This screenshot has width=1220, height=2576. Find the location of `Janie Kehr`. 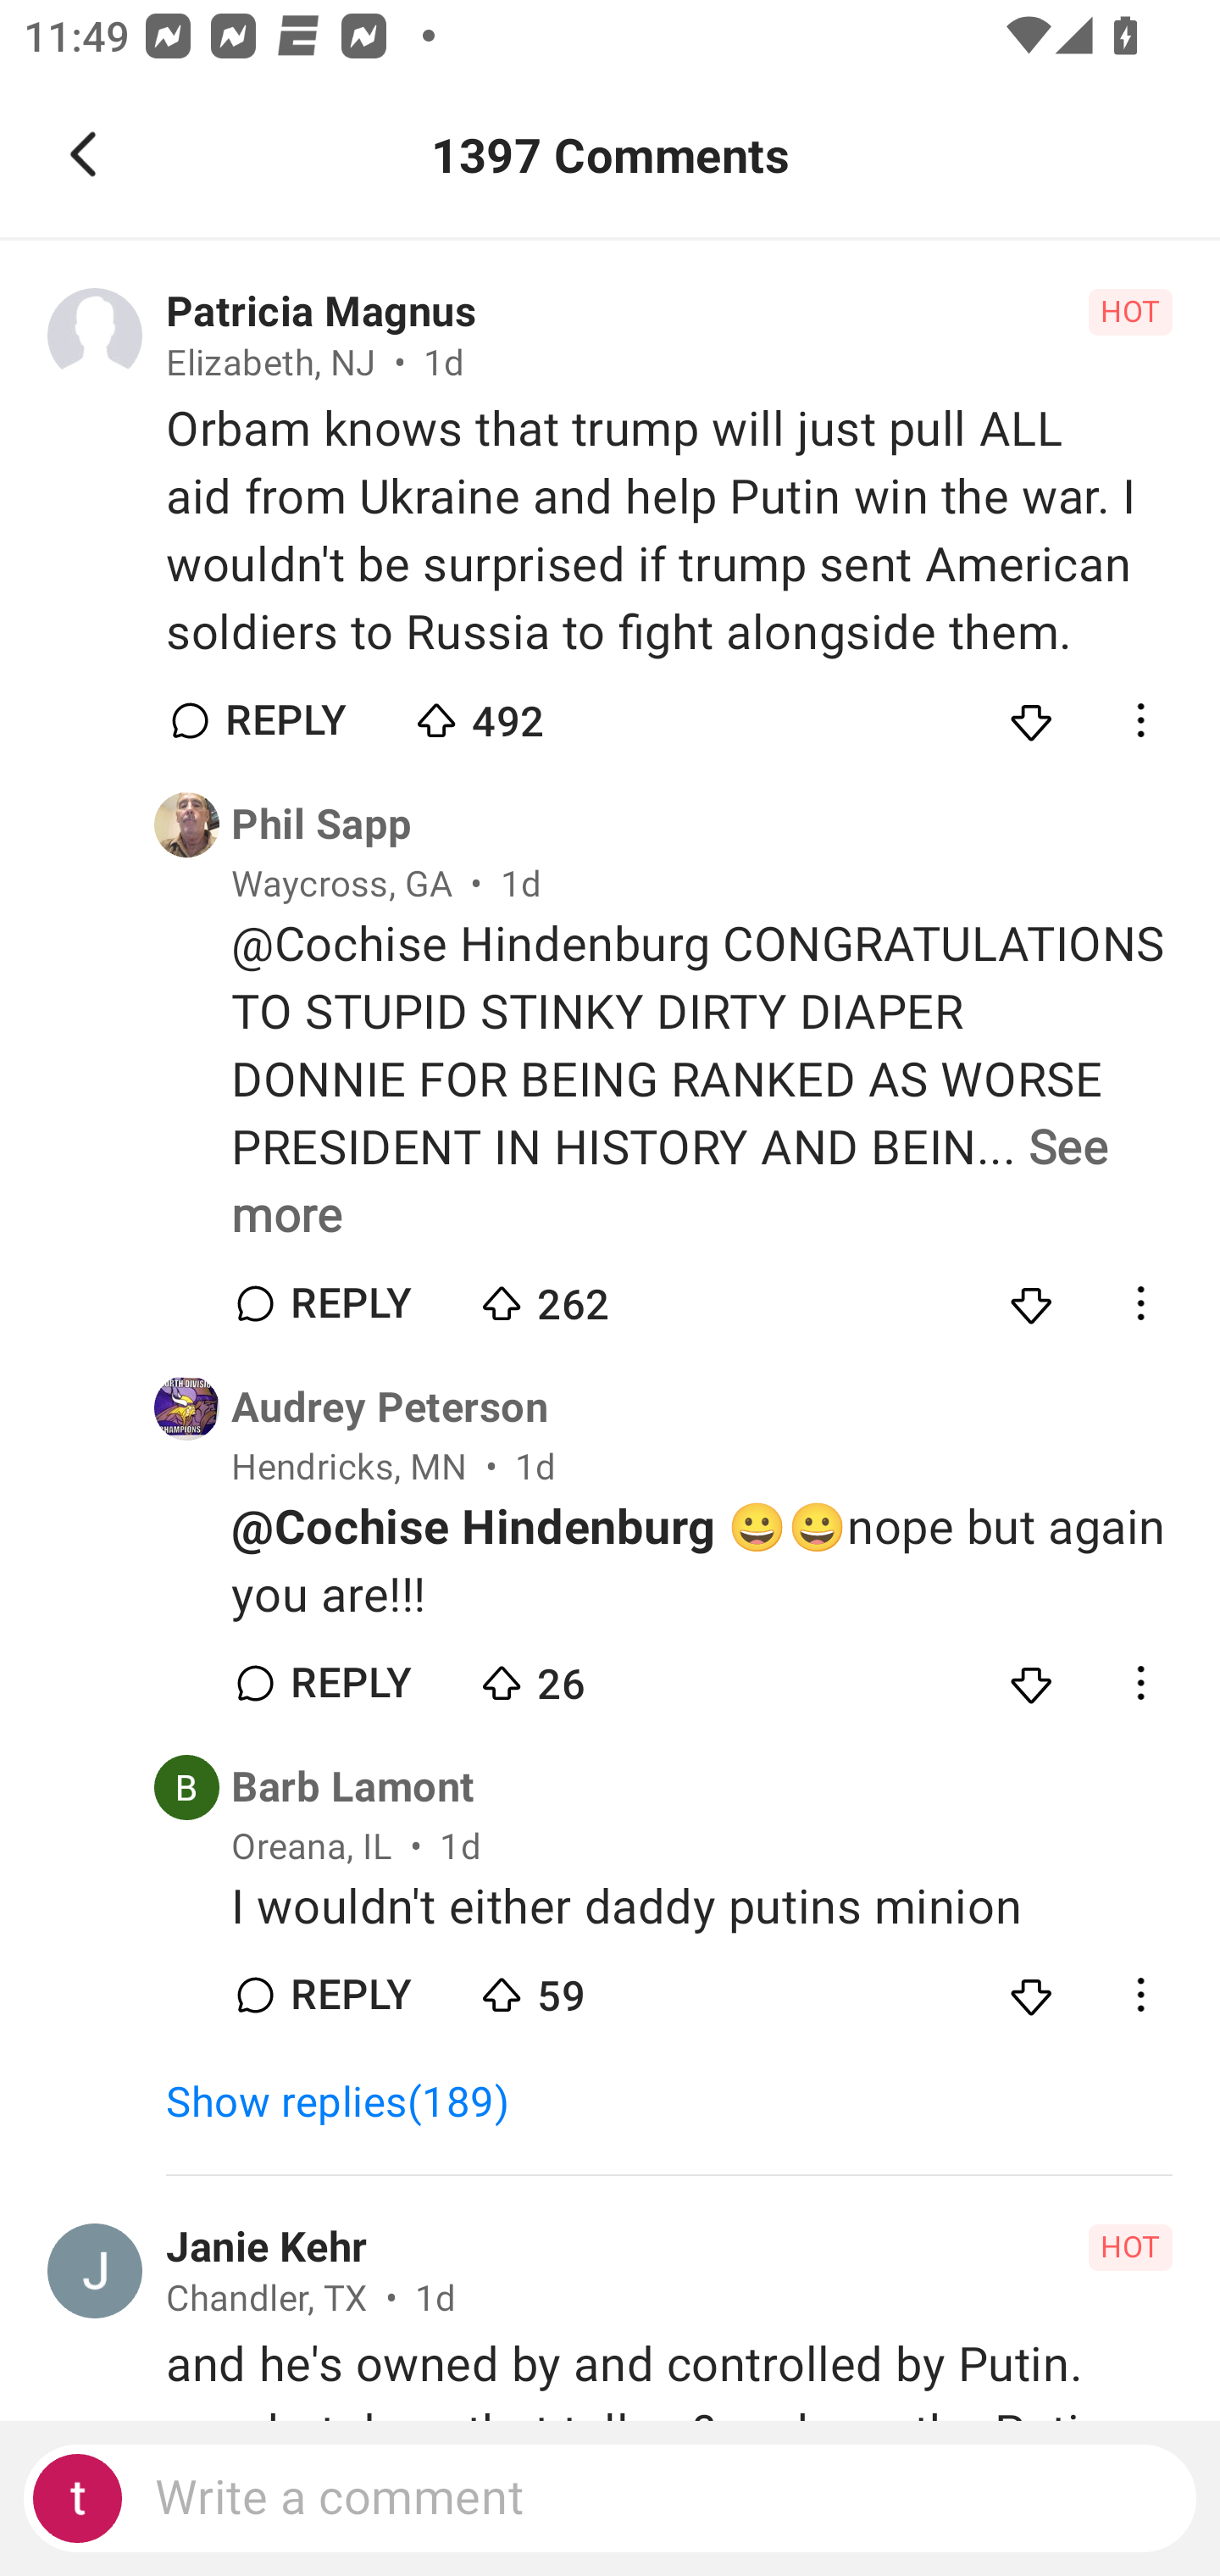

Janie Kehr is located at coordinates (266, 2247).